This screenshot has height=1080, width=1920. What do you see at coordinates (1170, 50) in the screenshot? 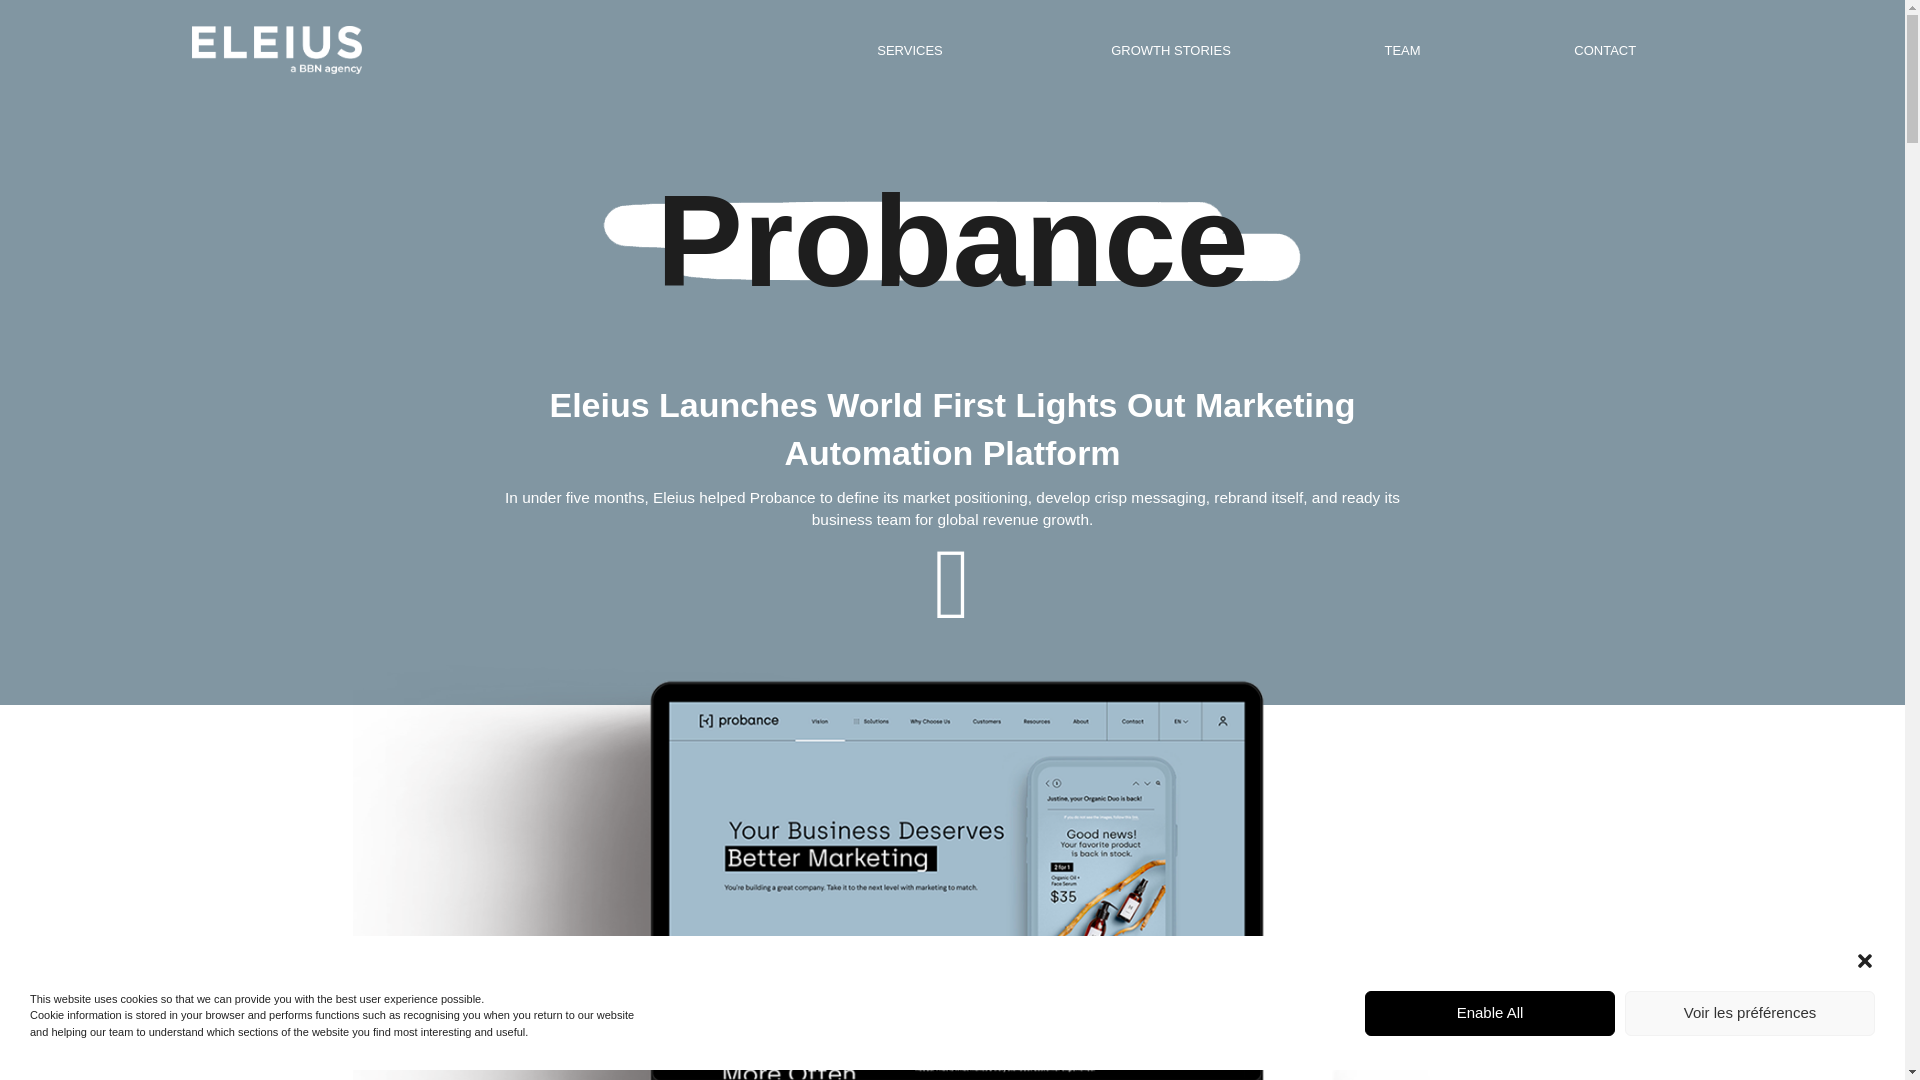
I see `GROWTH STORIES` at bounding box center [1170, 50].